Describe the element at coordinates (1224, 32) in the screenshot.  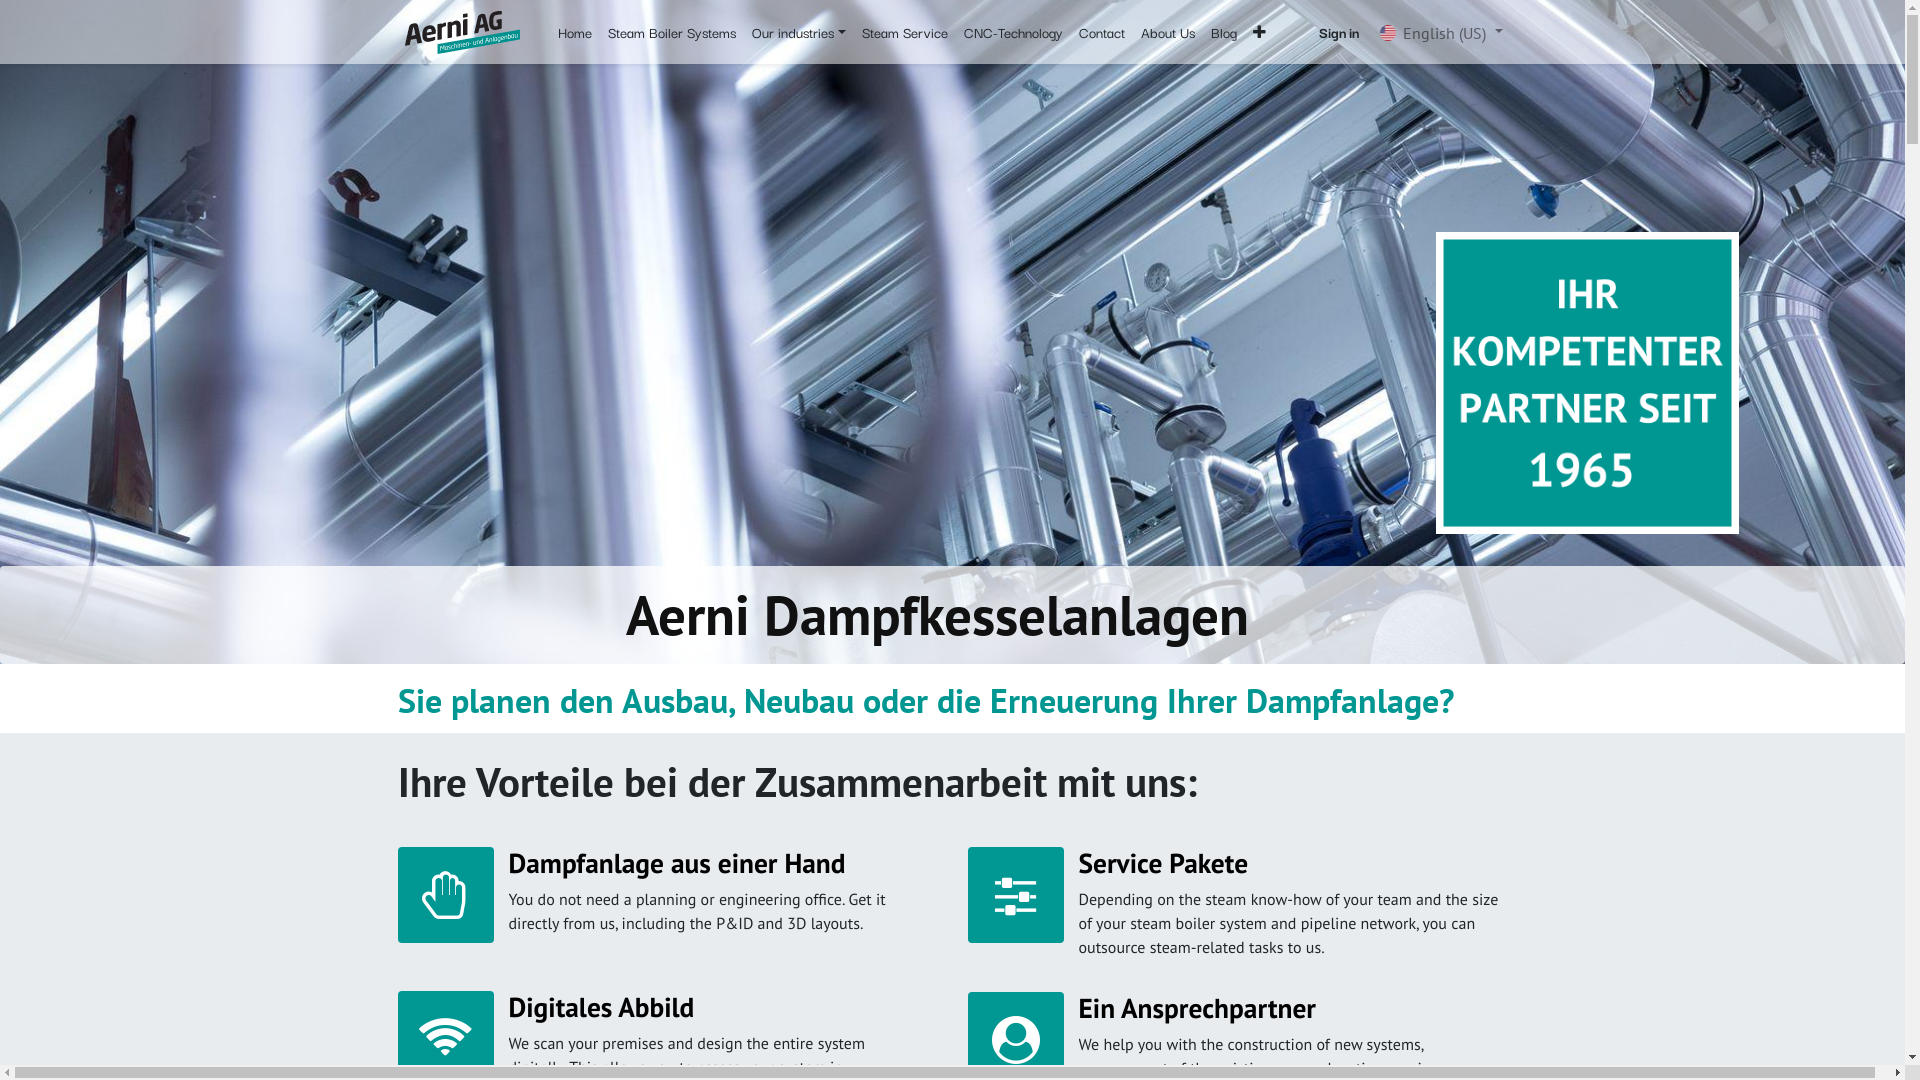
I see `Blog` at that location.